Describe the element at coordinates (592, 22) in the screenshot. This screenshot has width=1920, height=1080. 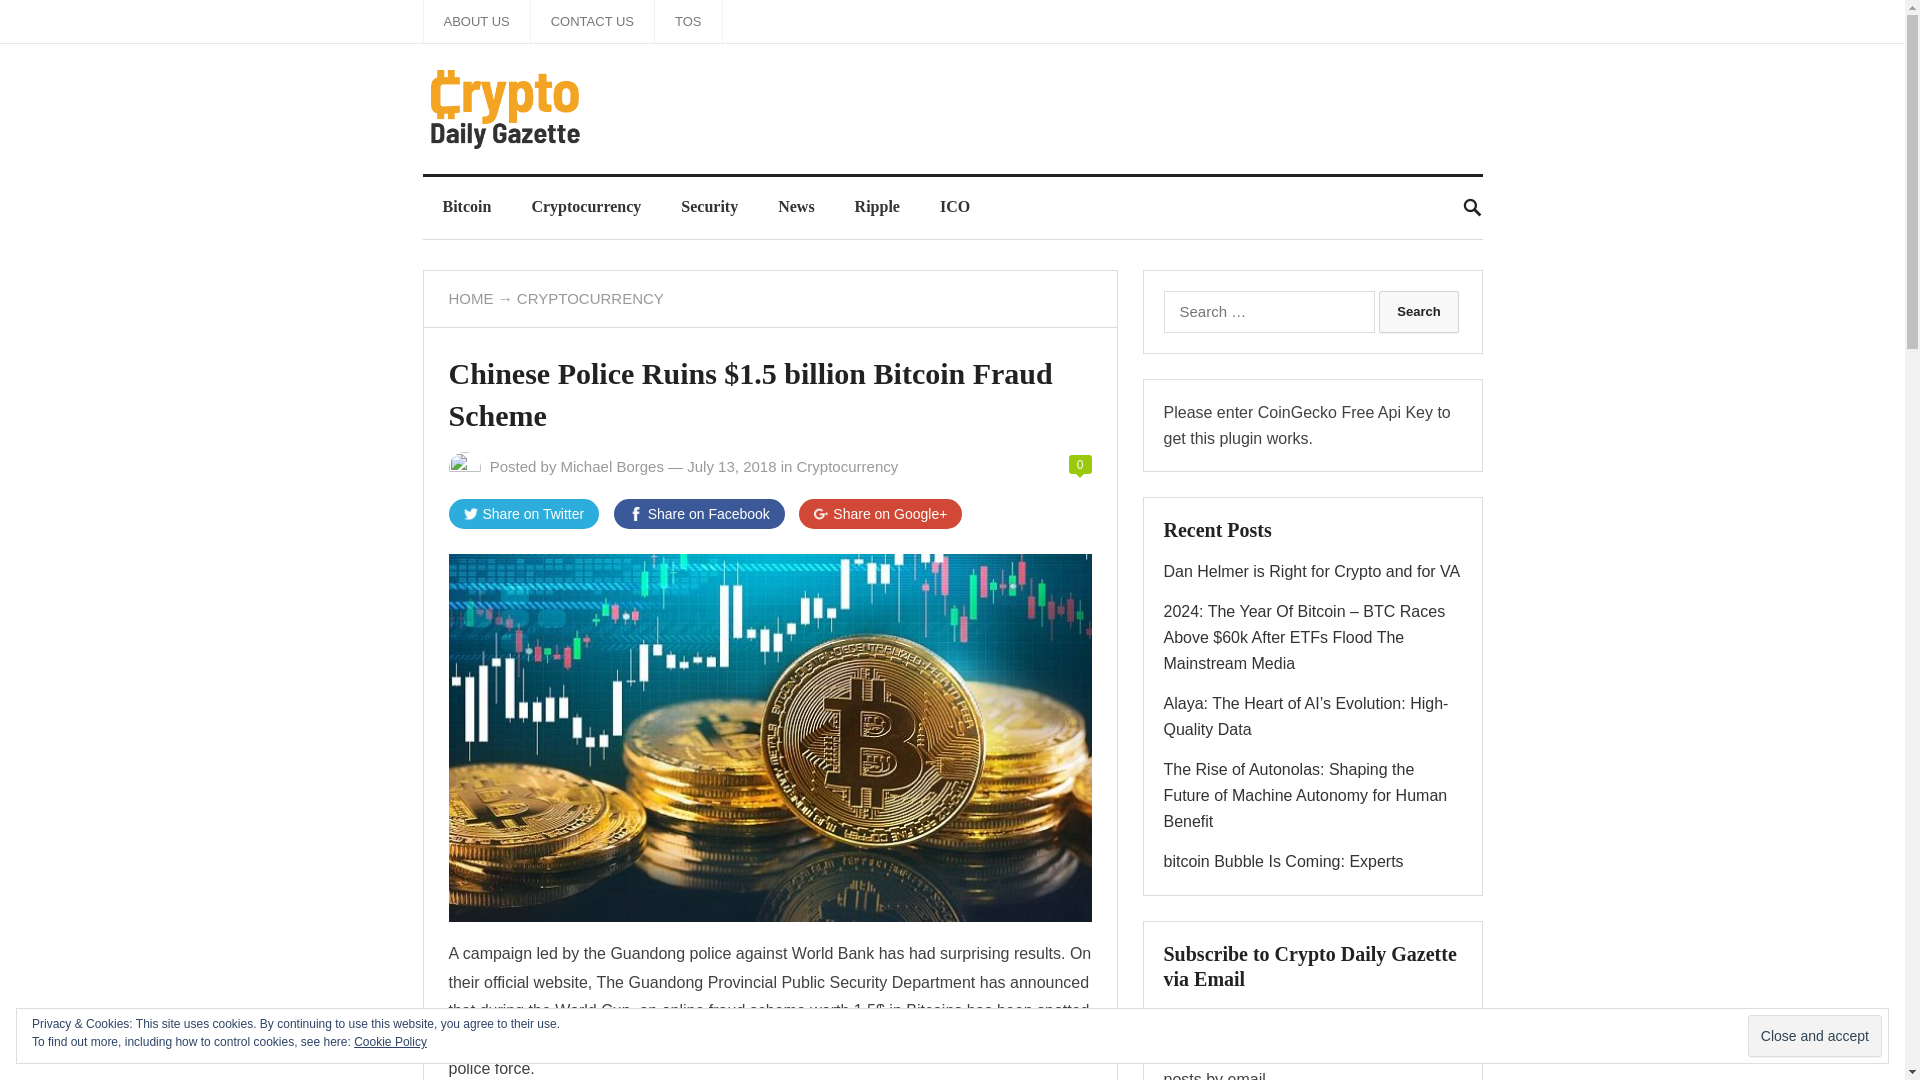
I see `CONTACT US` at that location.